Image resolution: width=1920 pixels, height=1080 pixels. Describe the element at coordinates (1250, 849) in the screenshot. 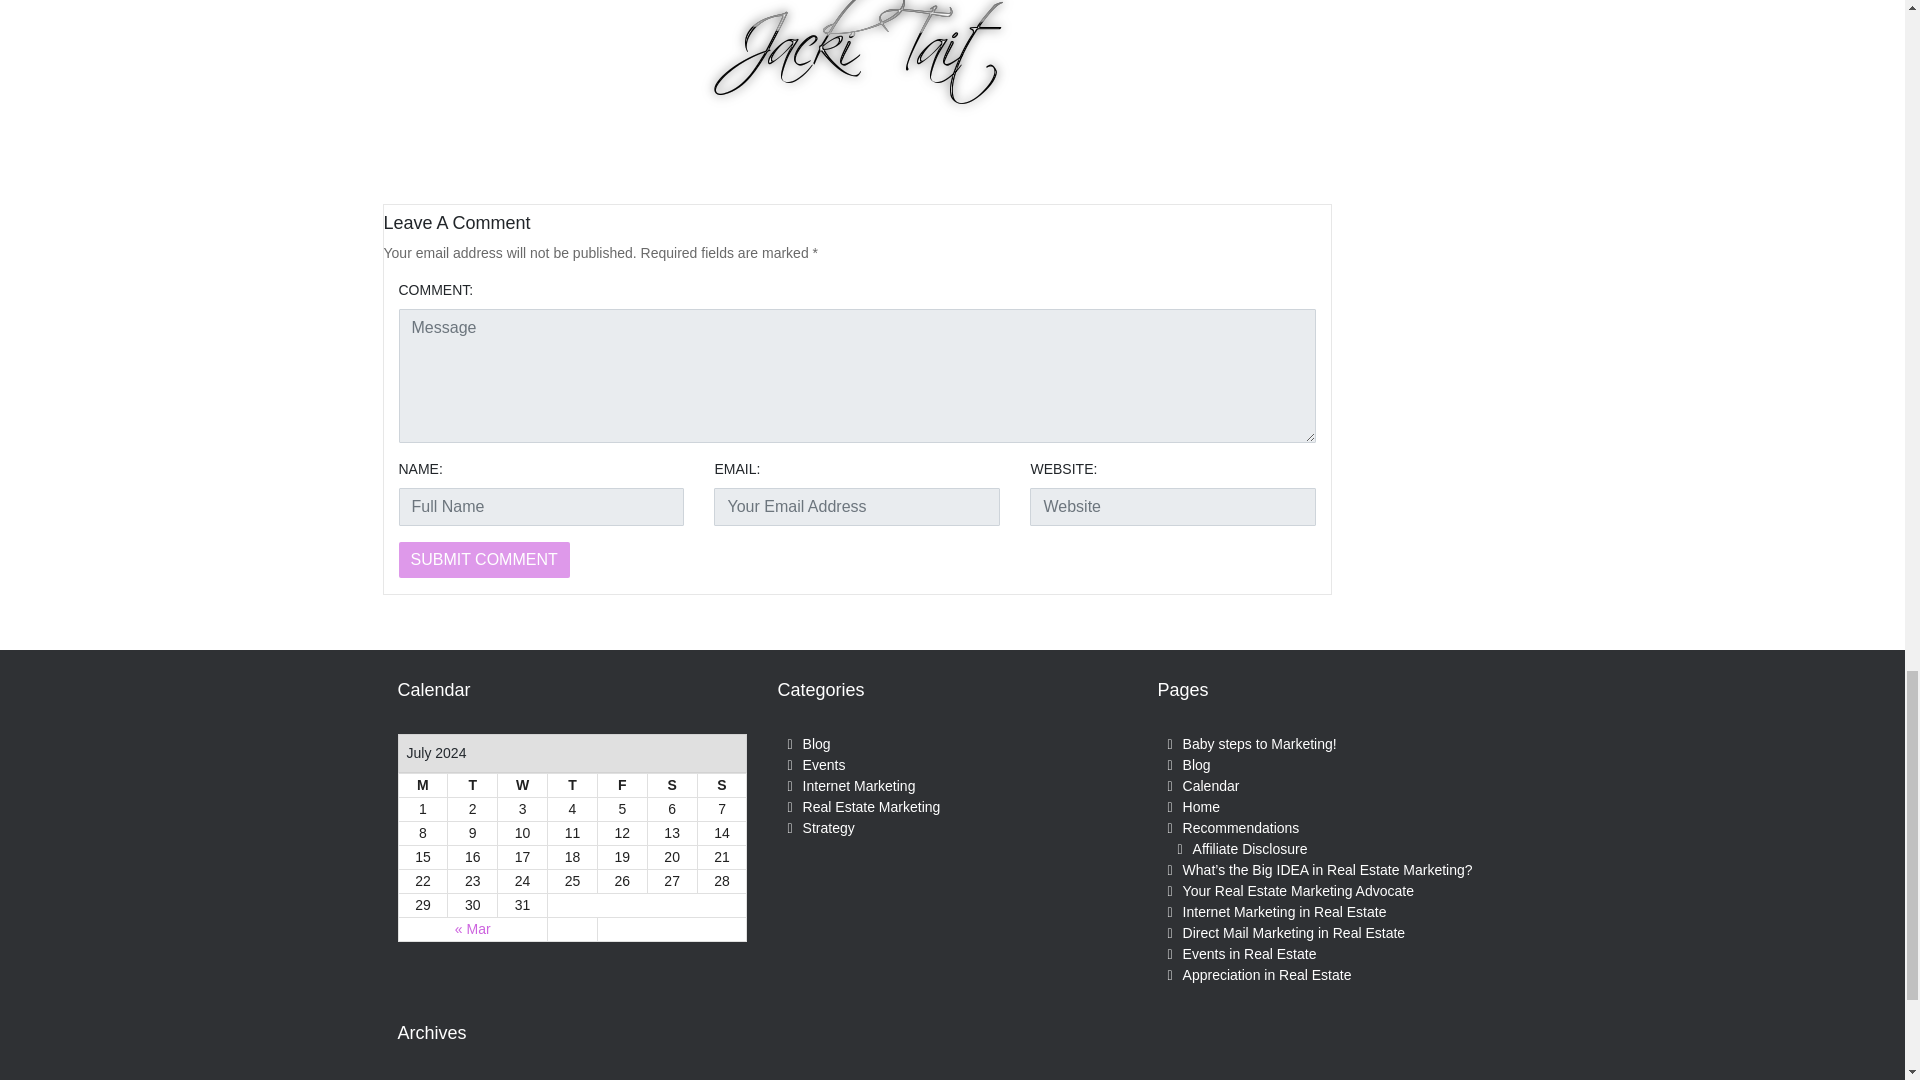

I see `Affiliate Disclosure` at that location.